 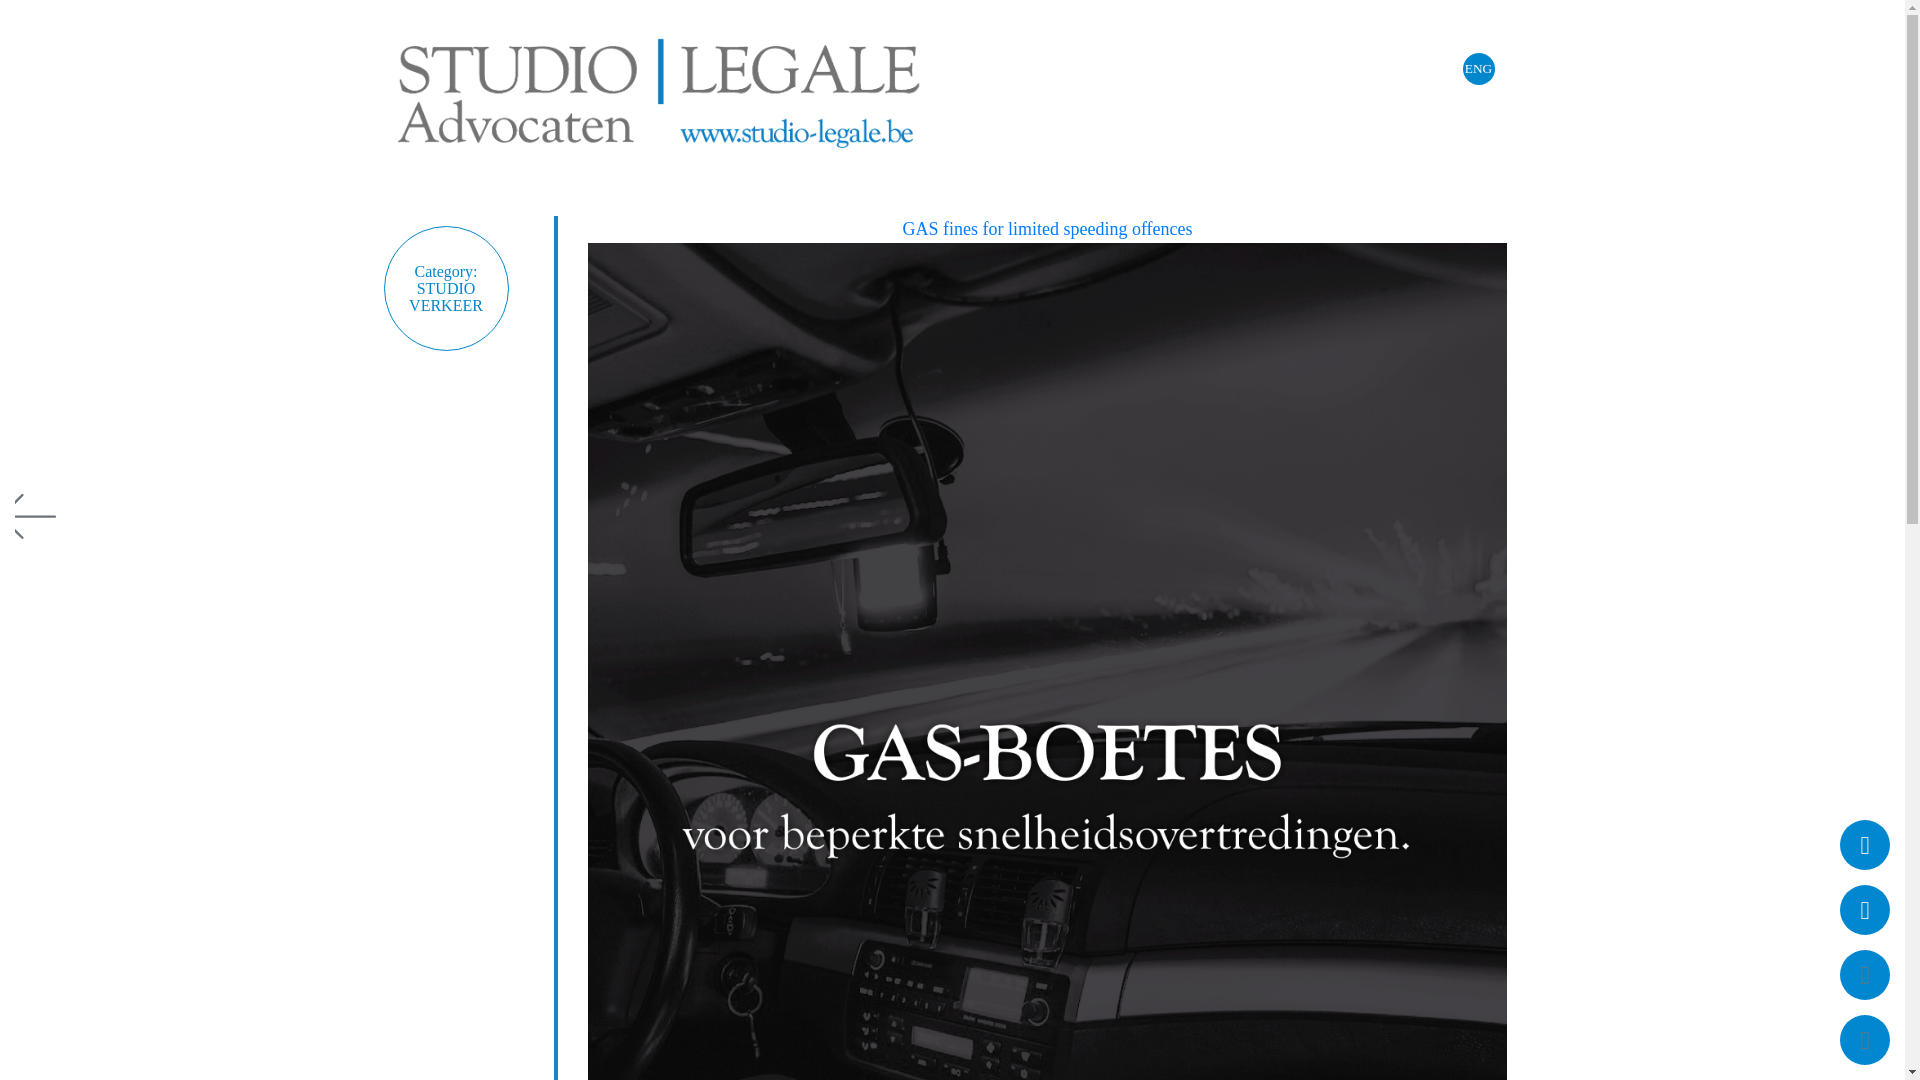 What do you see at coordinates (1477, 68) in the screenshot?
I see `ENG` at bounding box center [1477, 68].